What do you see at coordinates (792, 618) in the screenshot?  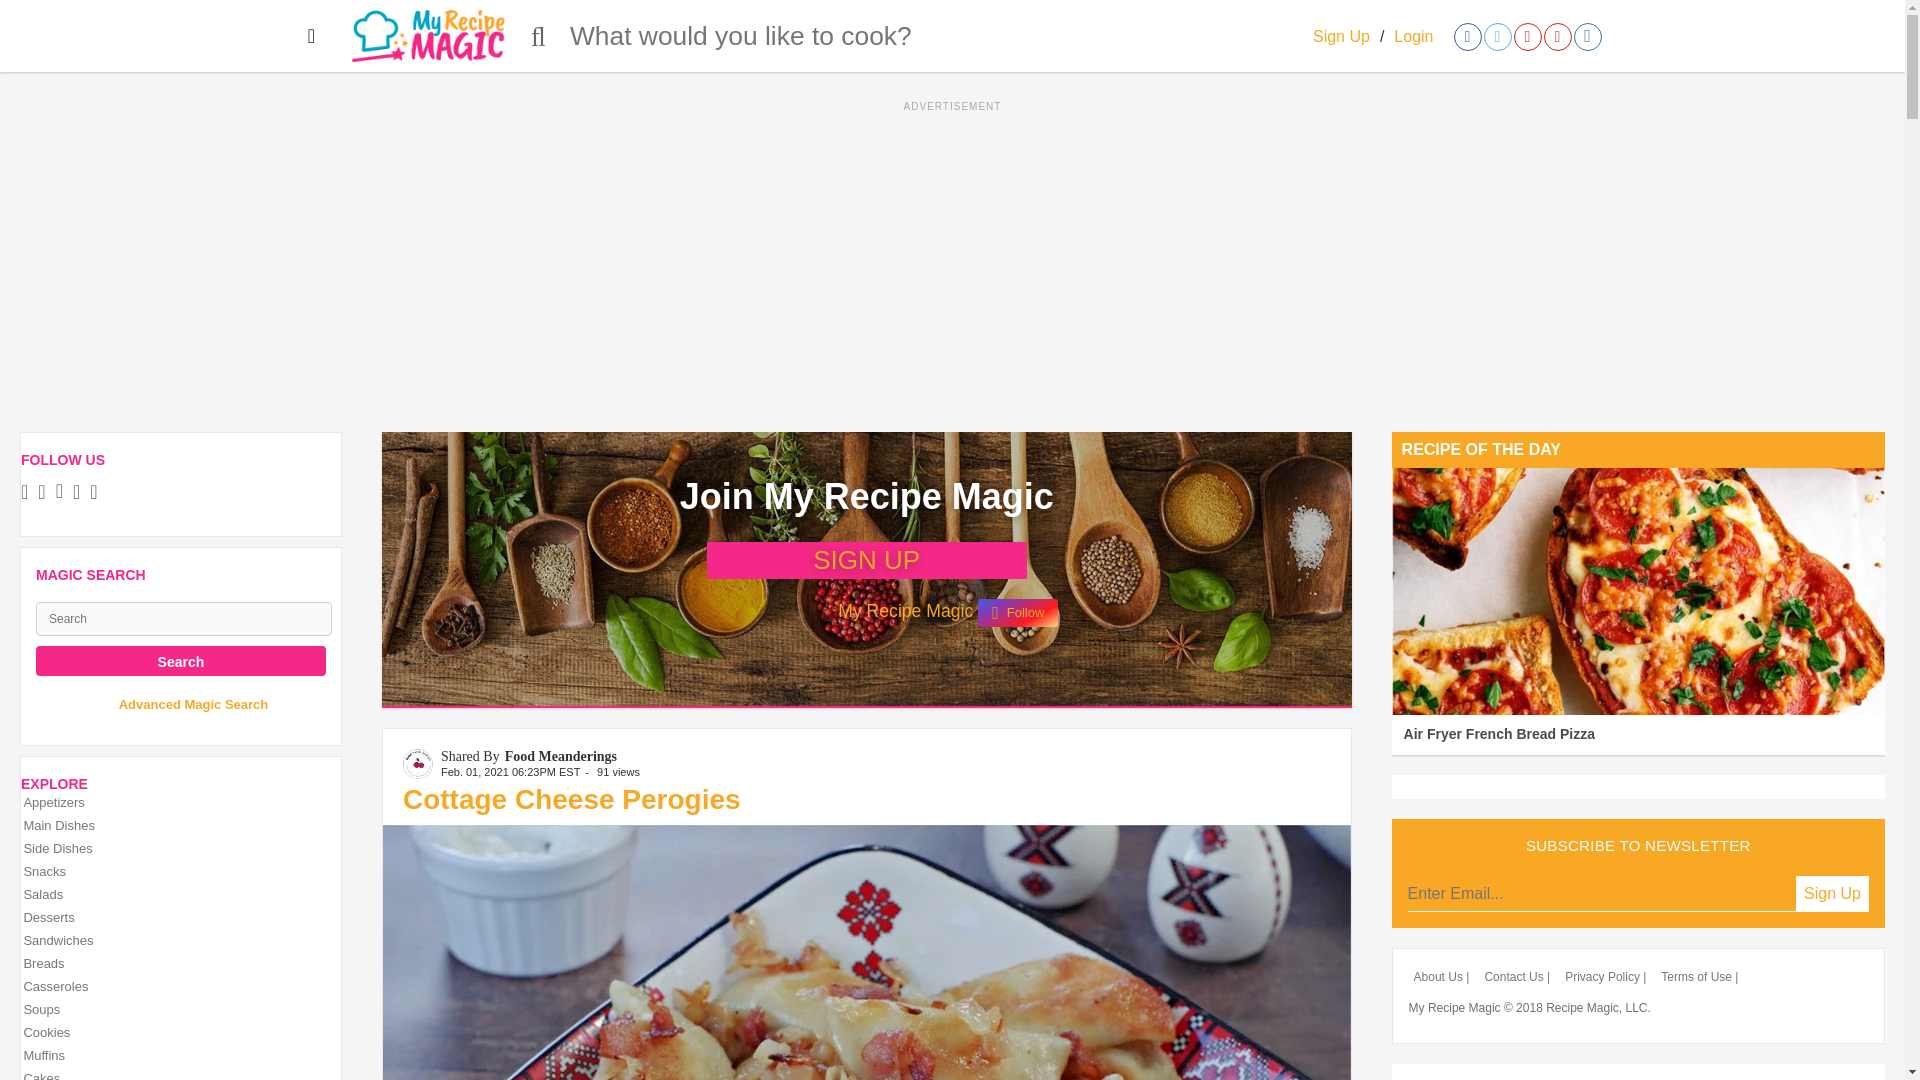 I see `Follow My Recipe Magic  on Twitter` at bounding box center [792, 618].